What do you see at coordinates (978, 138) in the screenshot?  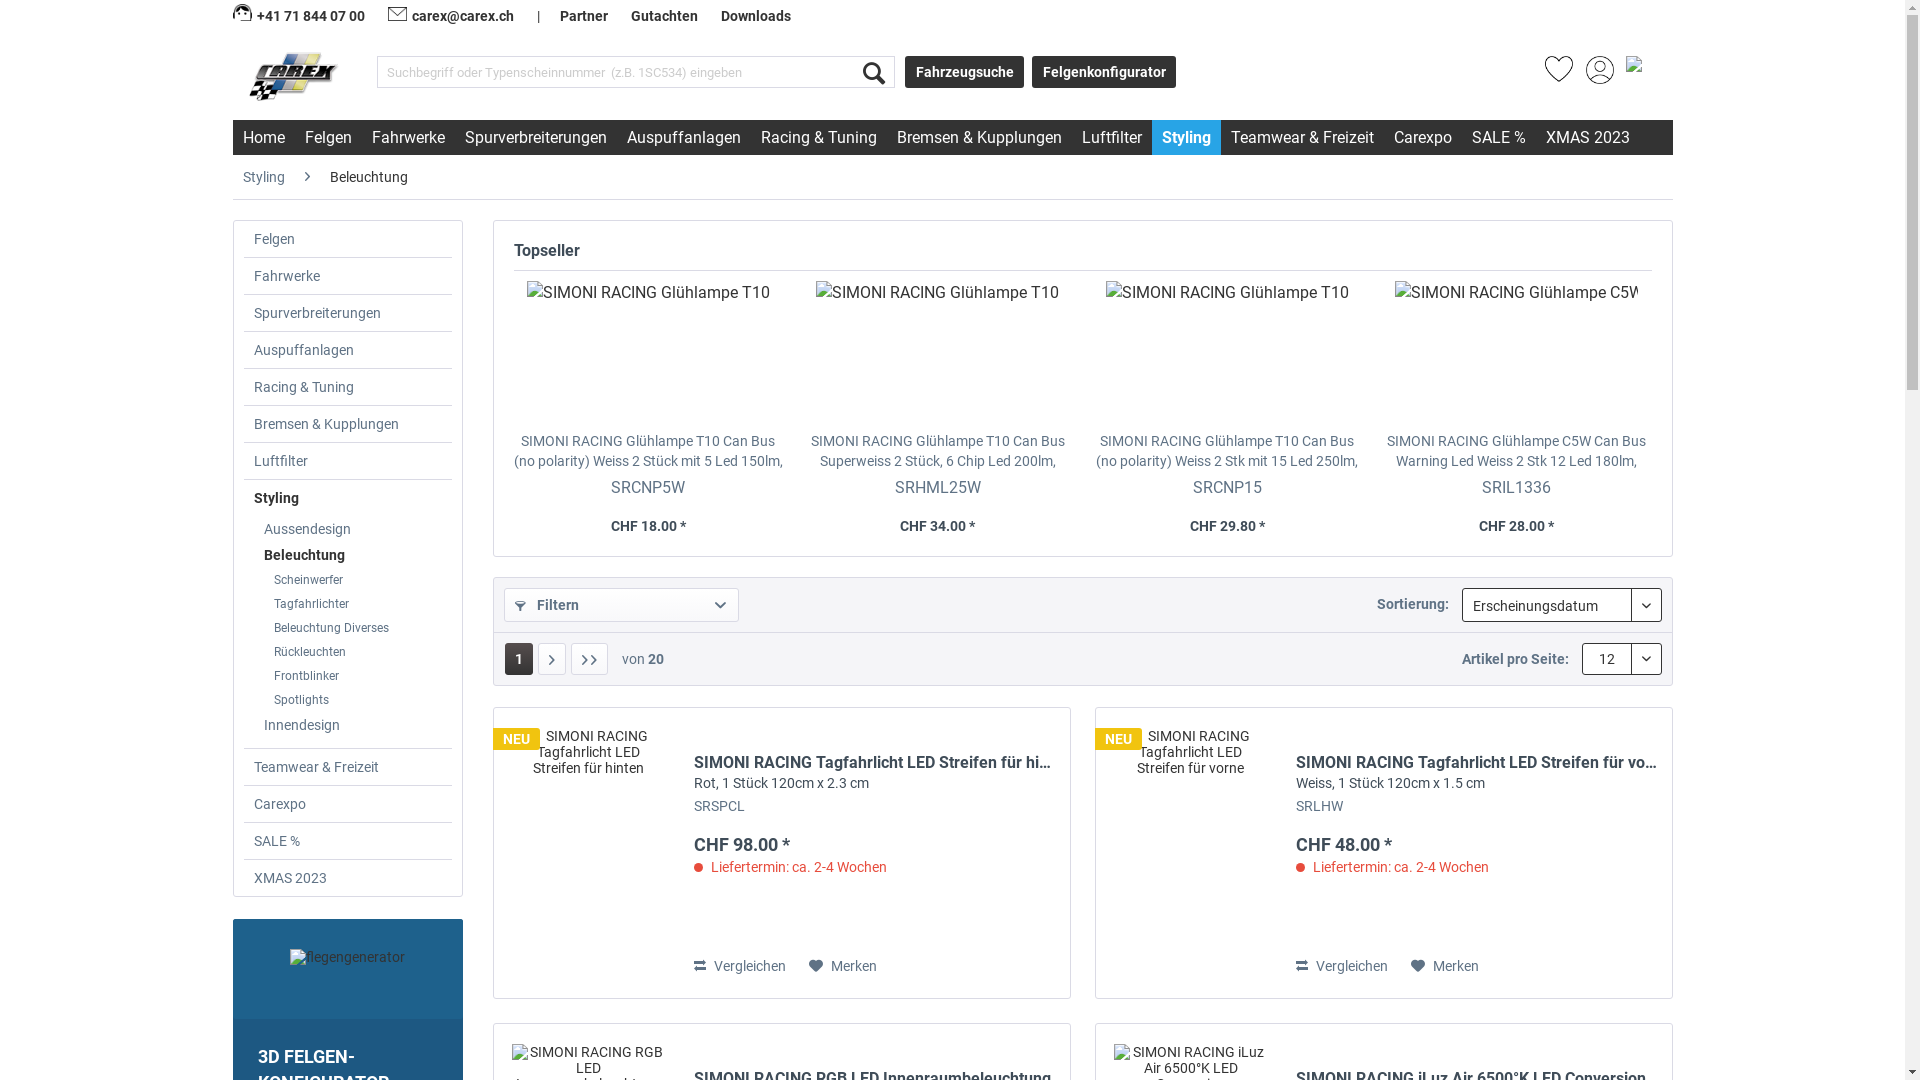 I see `Bremsen & Kupplungen` at bounding box center [978, 138].